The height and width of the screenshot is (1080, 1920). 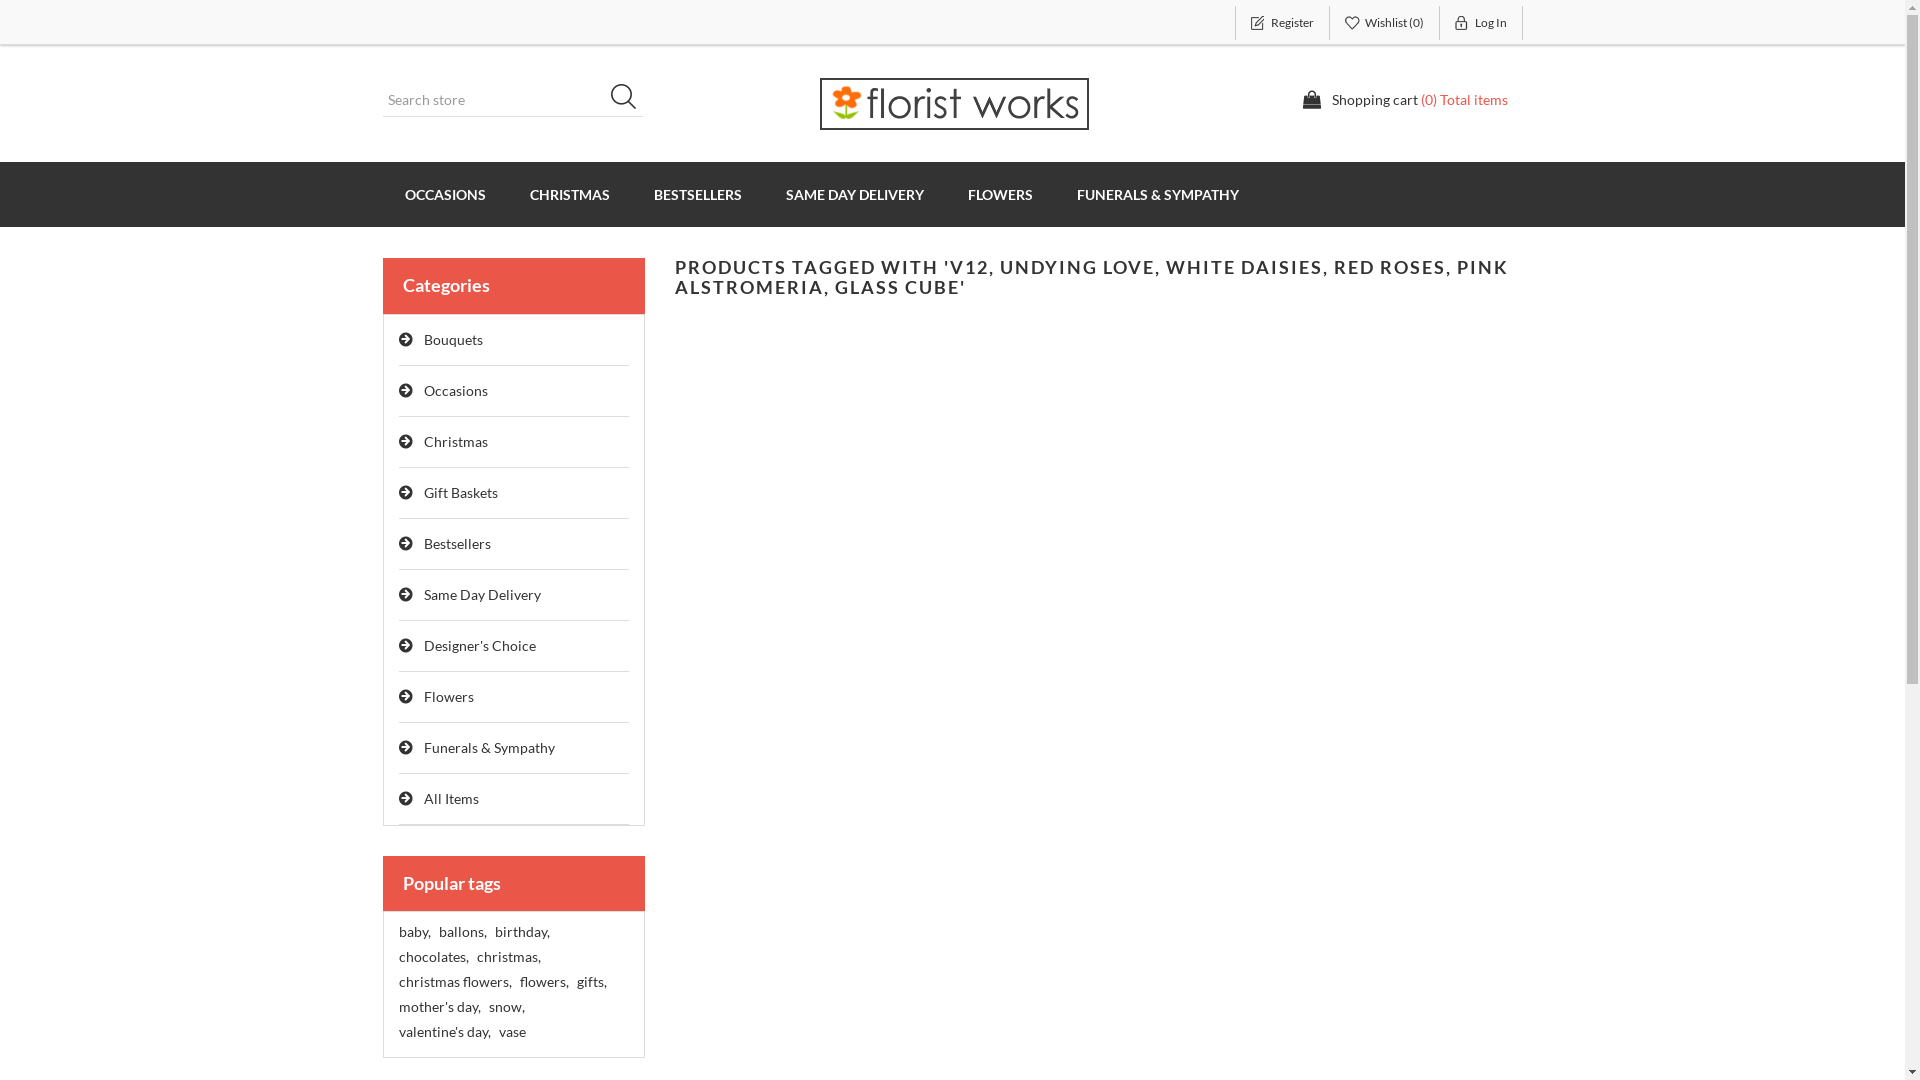 I want to click on flowers,, so click(x=544, y=982).